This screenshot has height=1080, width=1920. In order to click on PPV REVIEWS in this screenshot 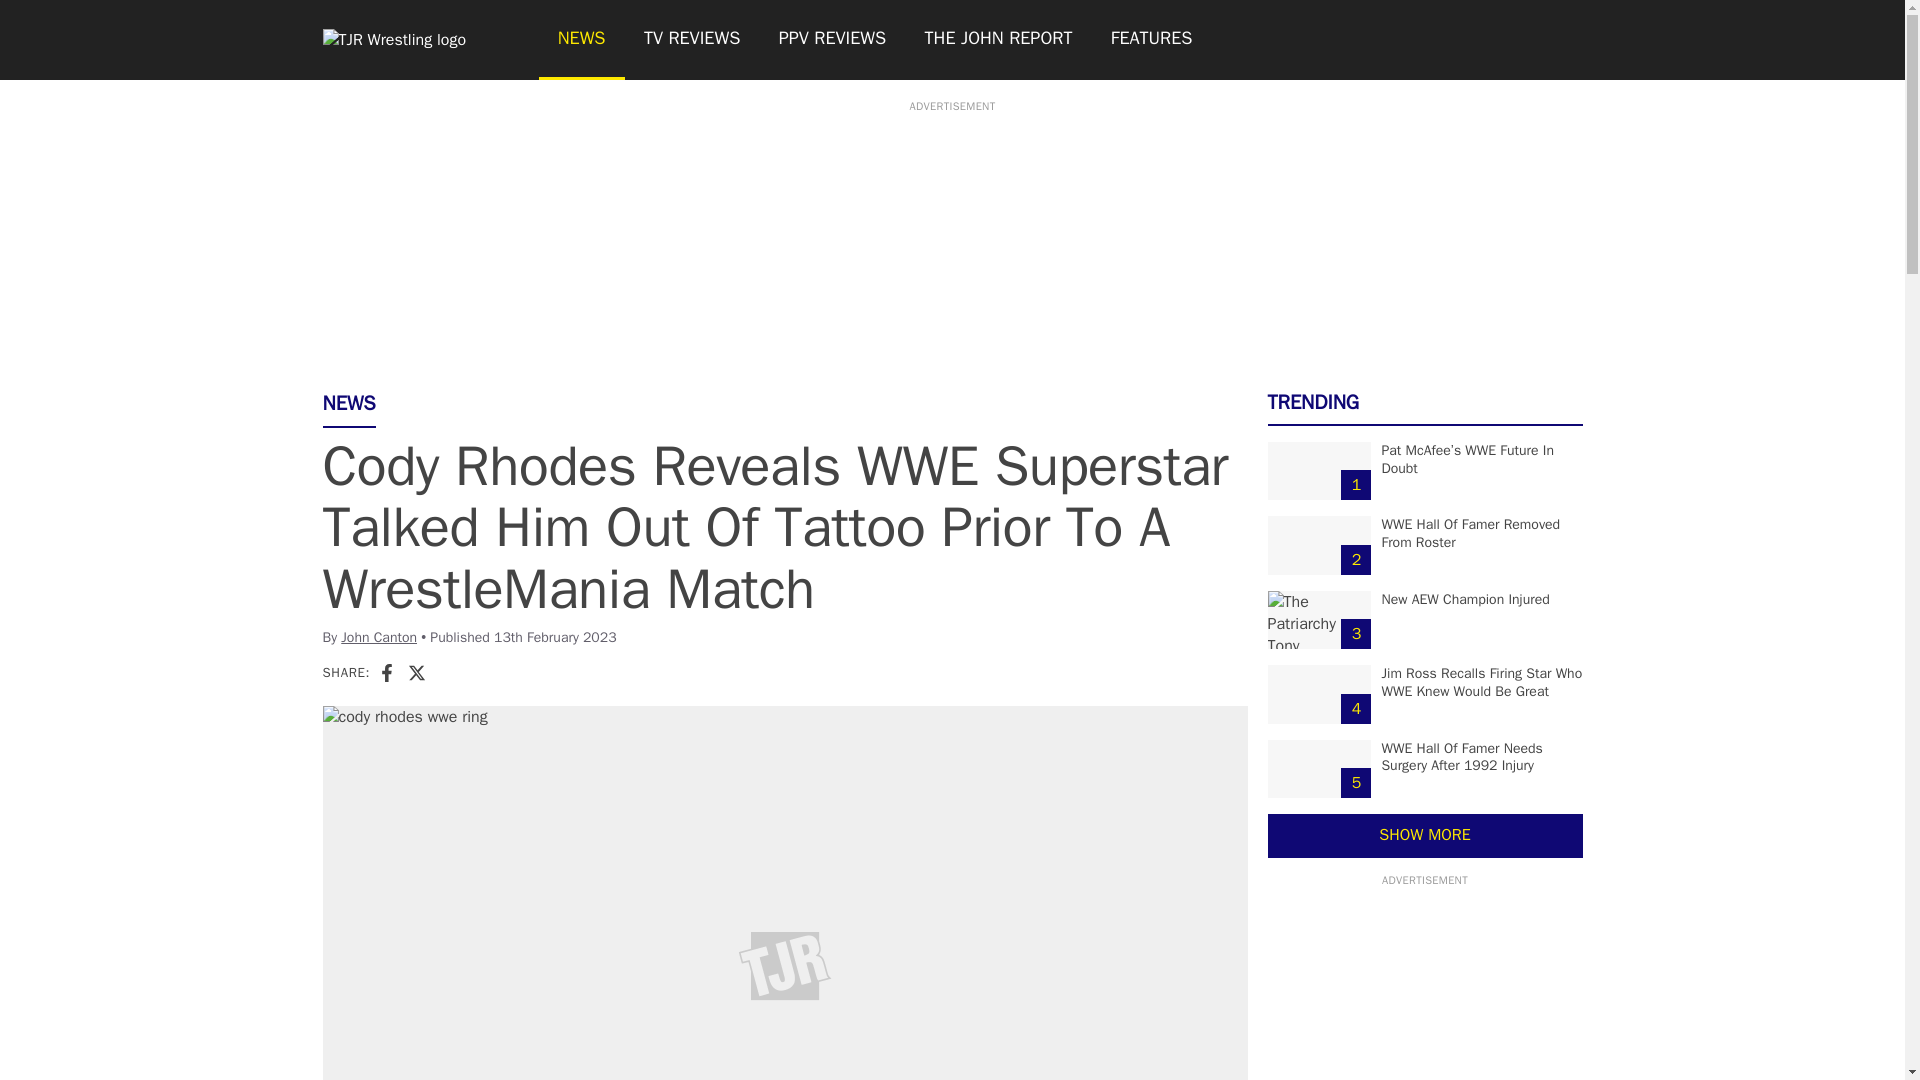, I will do `click(833, 40)`.